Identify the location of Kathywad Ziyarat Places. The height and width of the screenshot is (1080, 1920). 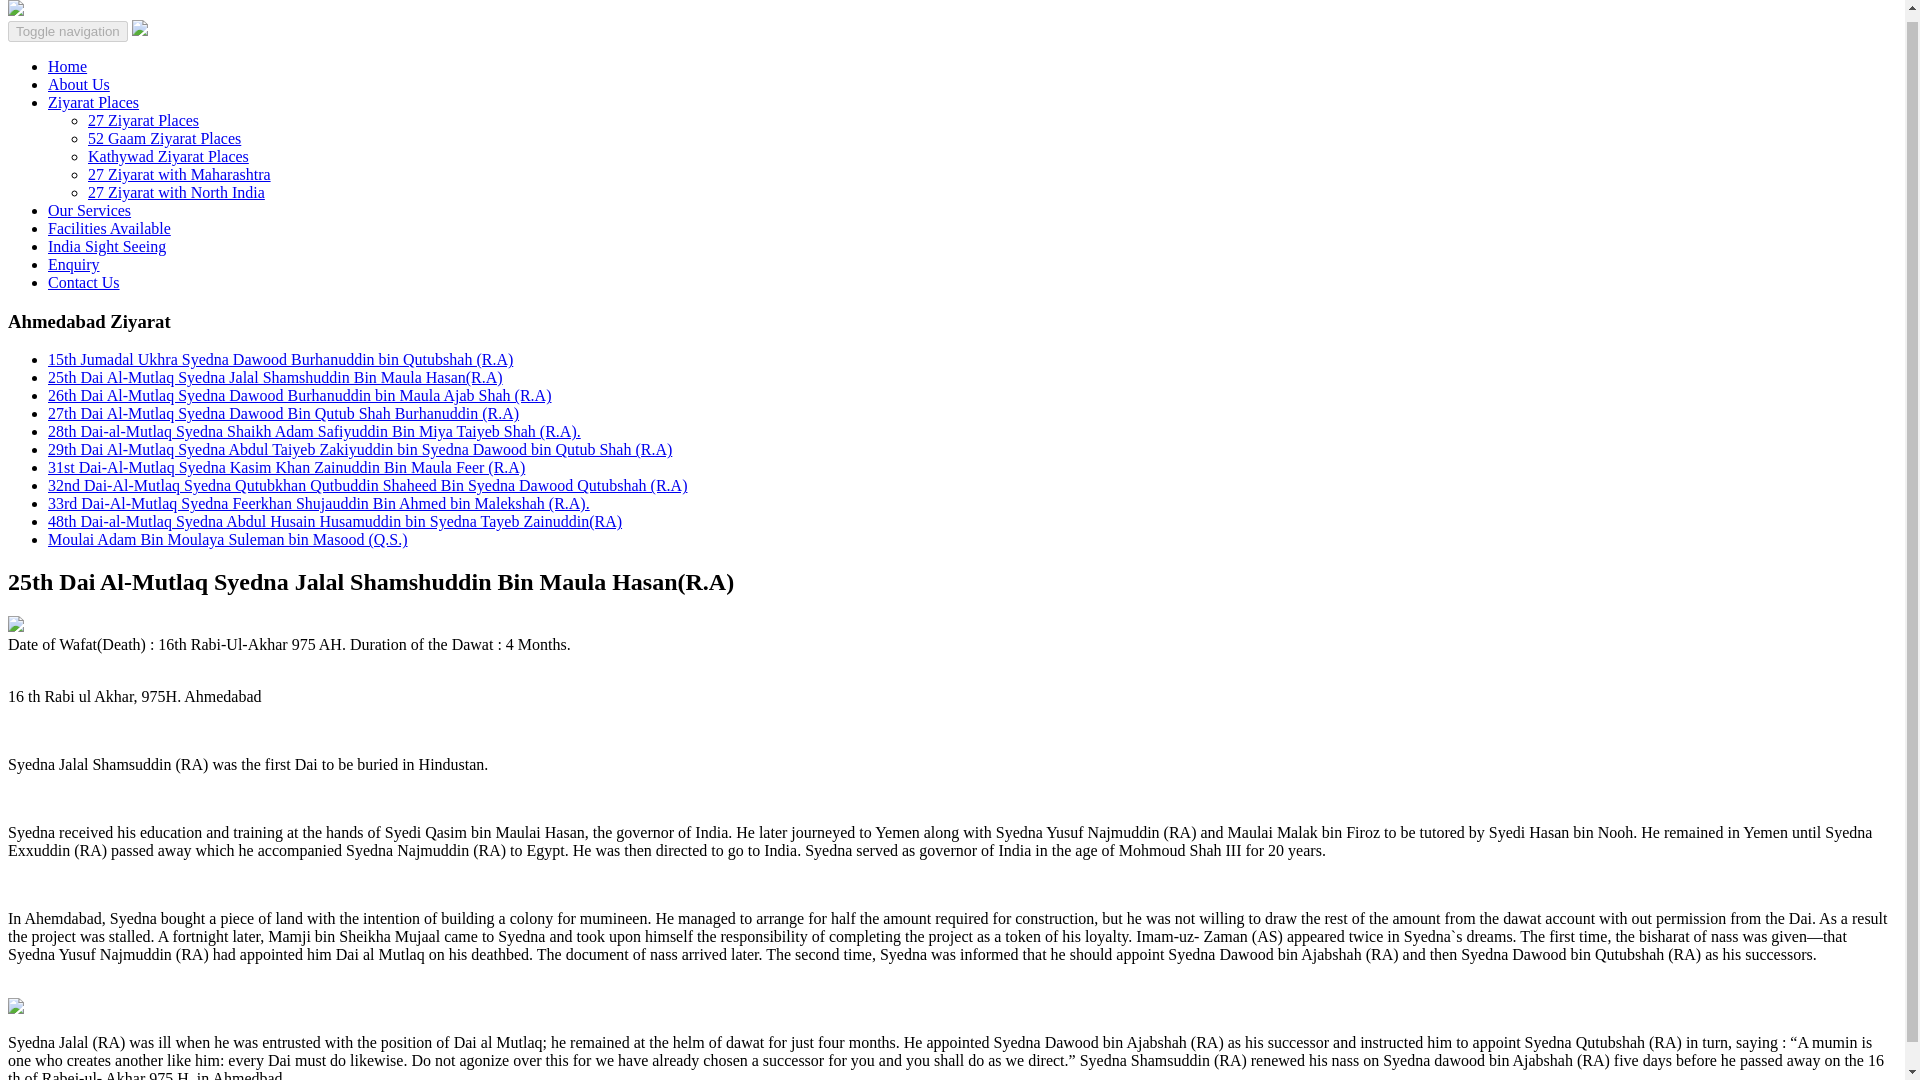
(168, 156).